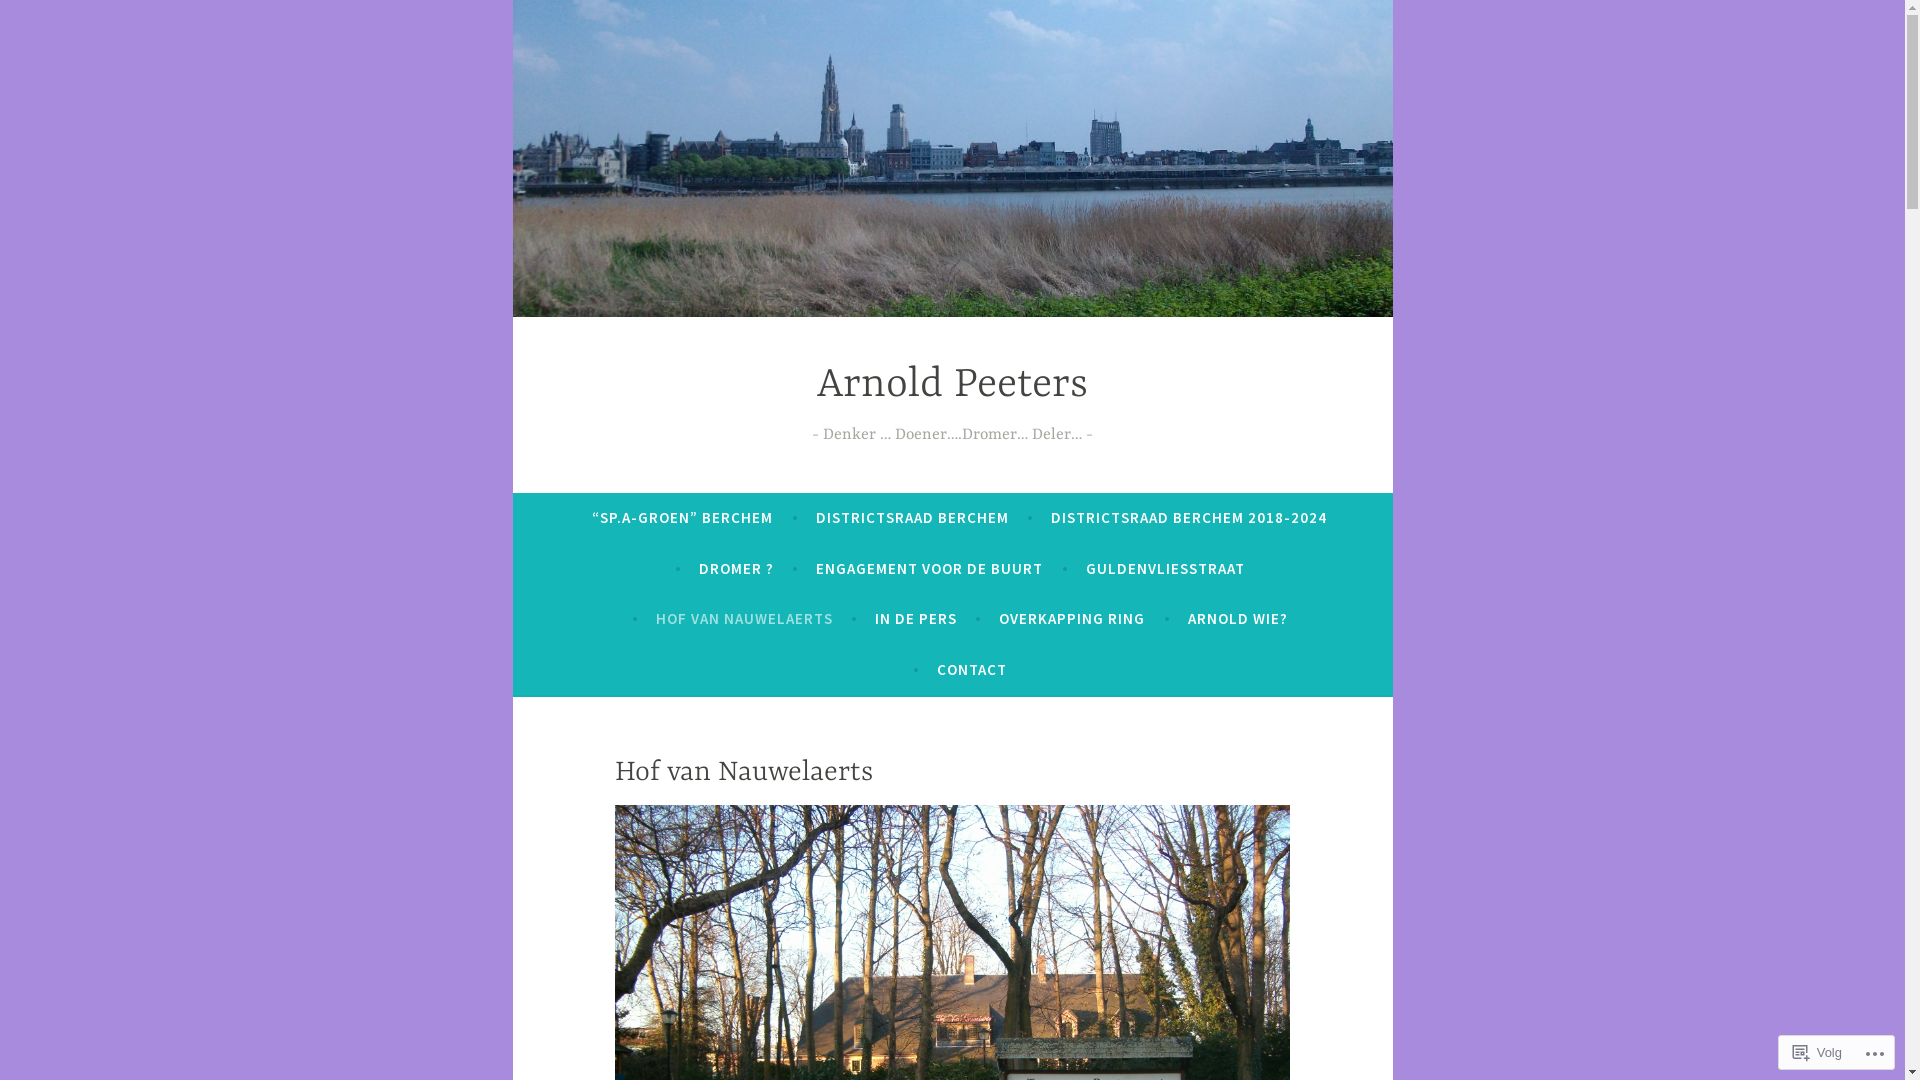  I want to click on DROMER ?, so click(736, 569).